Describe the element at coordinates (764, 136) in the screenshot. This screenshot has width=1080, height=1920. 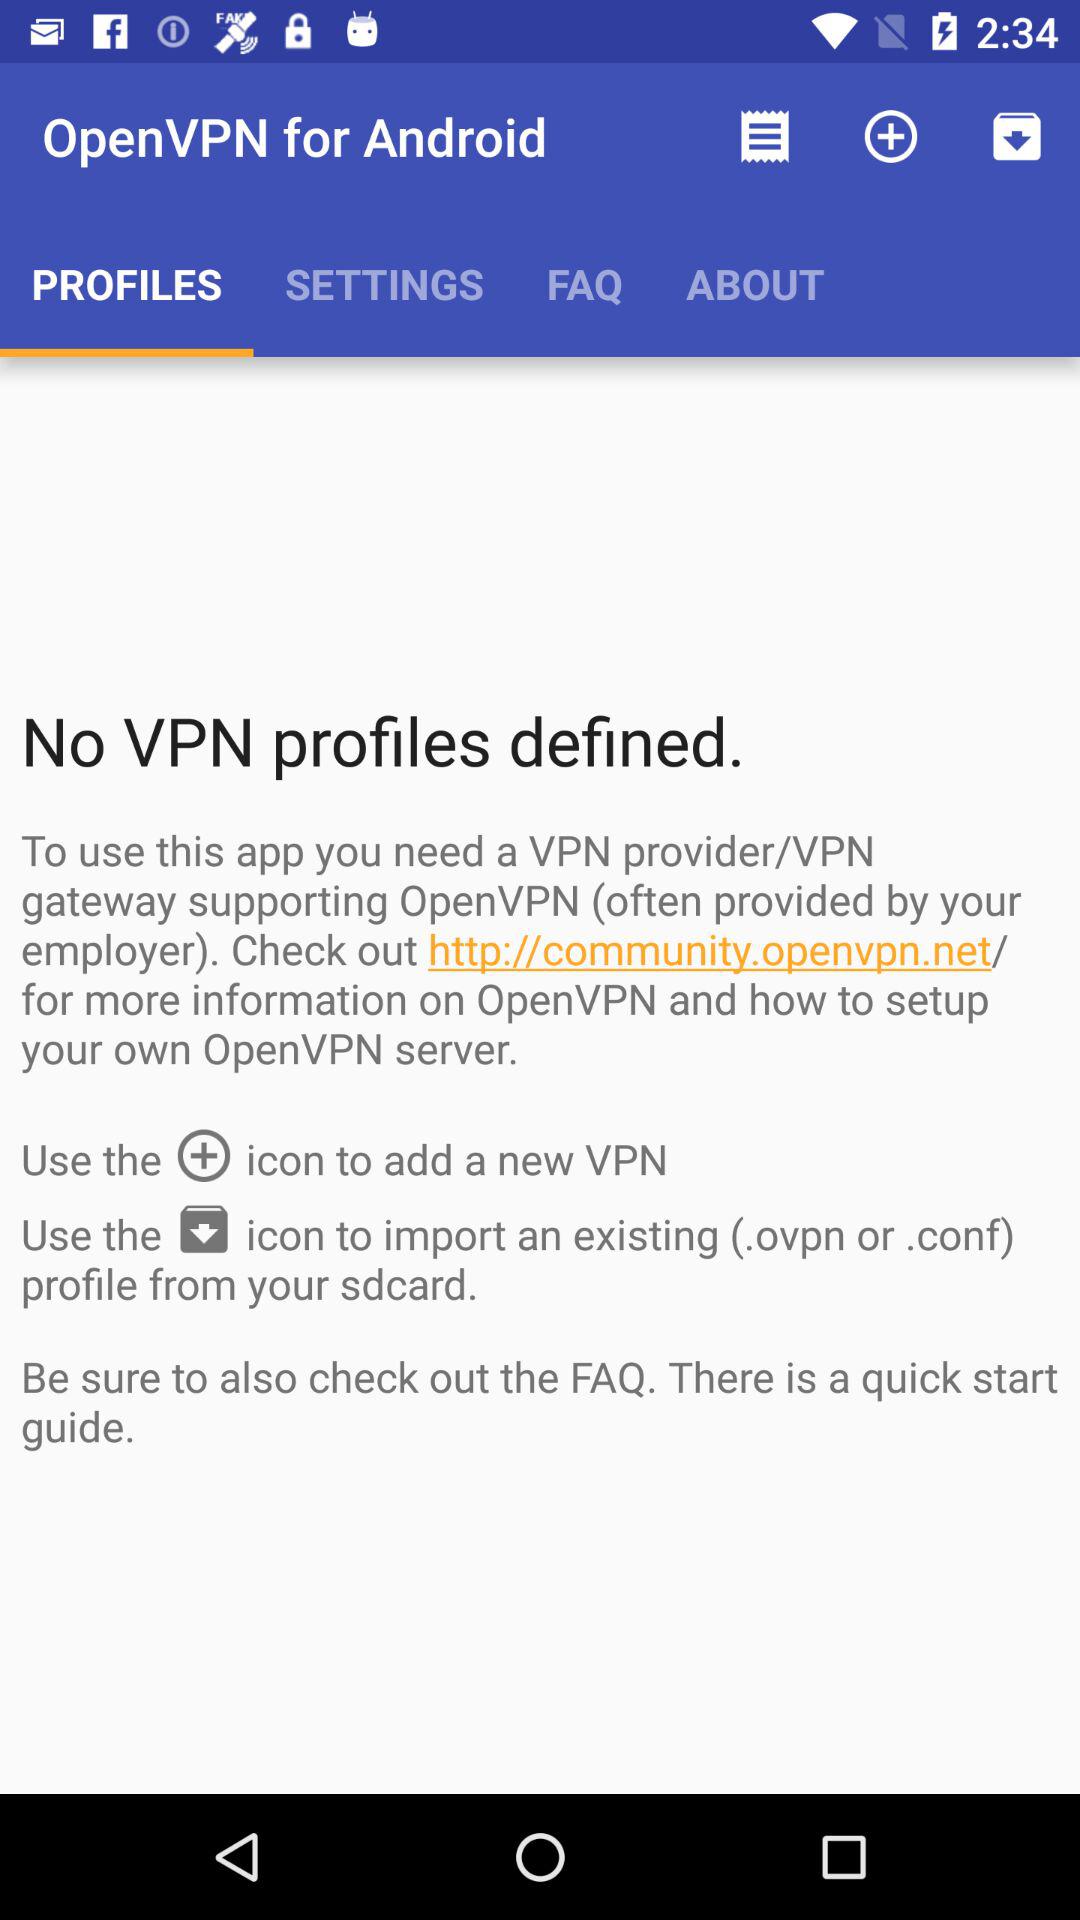
I see `turn on the icon next to faq icon` at that location.